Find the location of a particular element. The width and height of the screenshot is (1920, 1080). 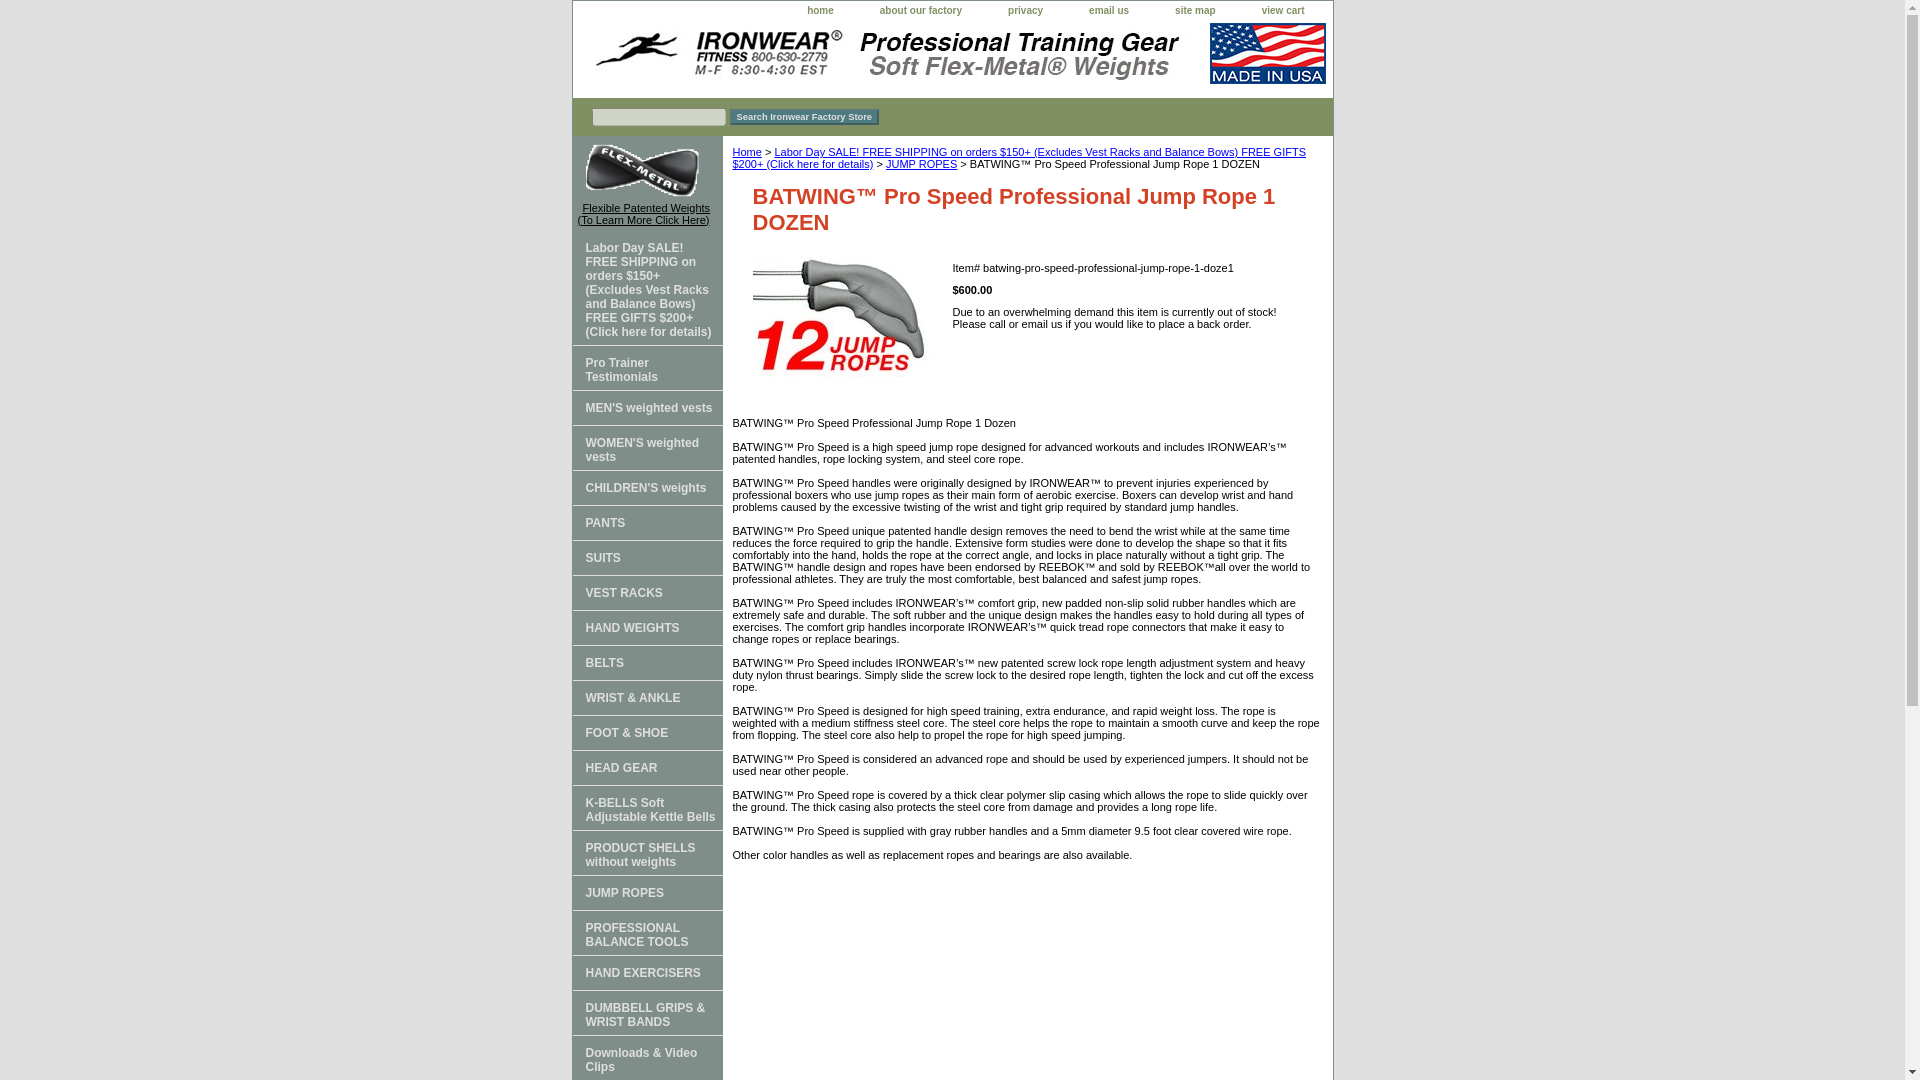

HAND WEIGHTS is located at coordinates (646, 627).